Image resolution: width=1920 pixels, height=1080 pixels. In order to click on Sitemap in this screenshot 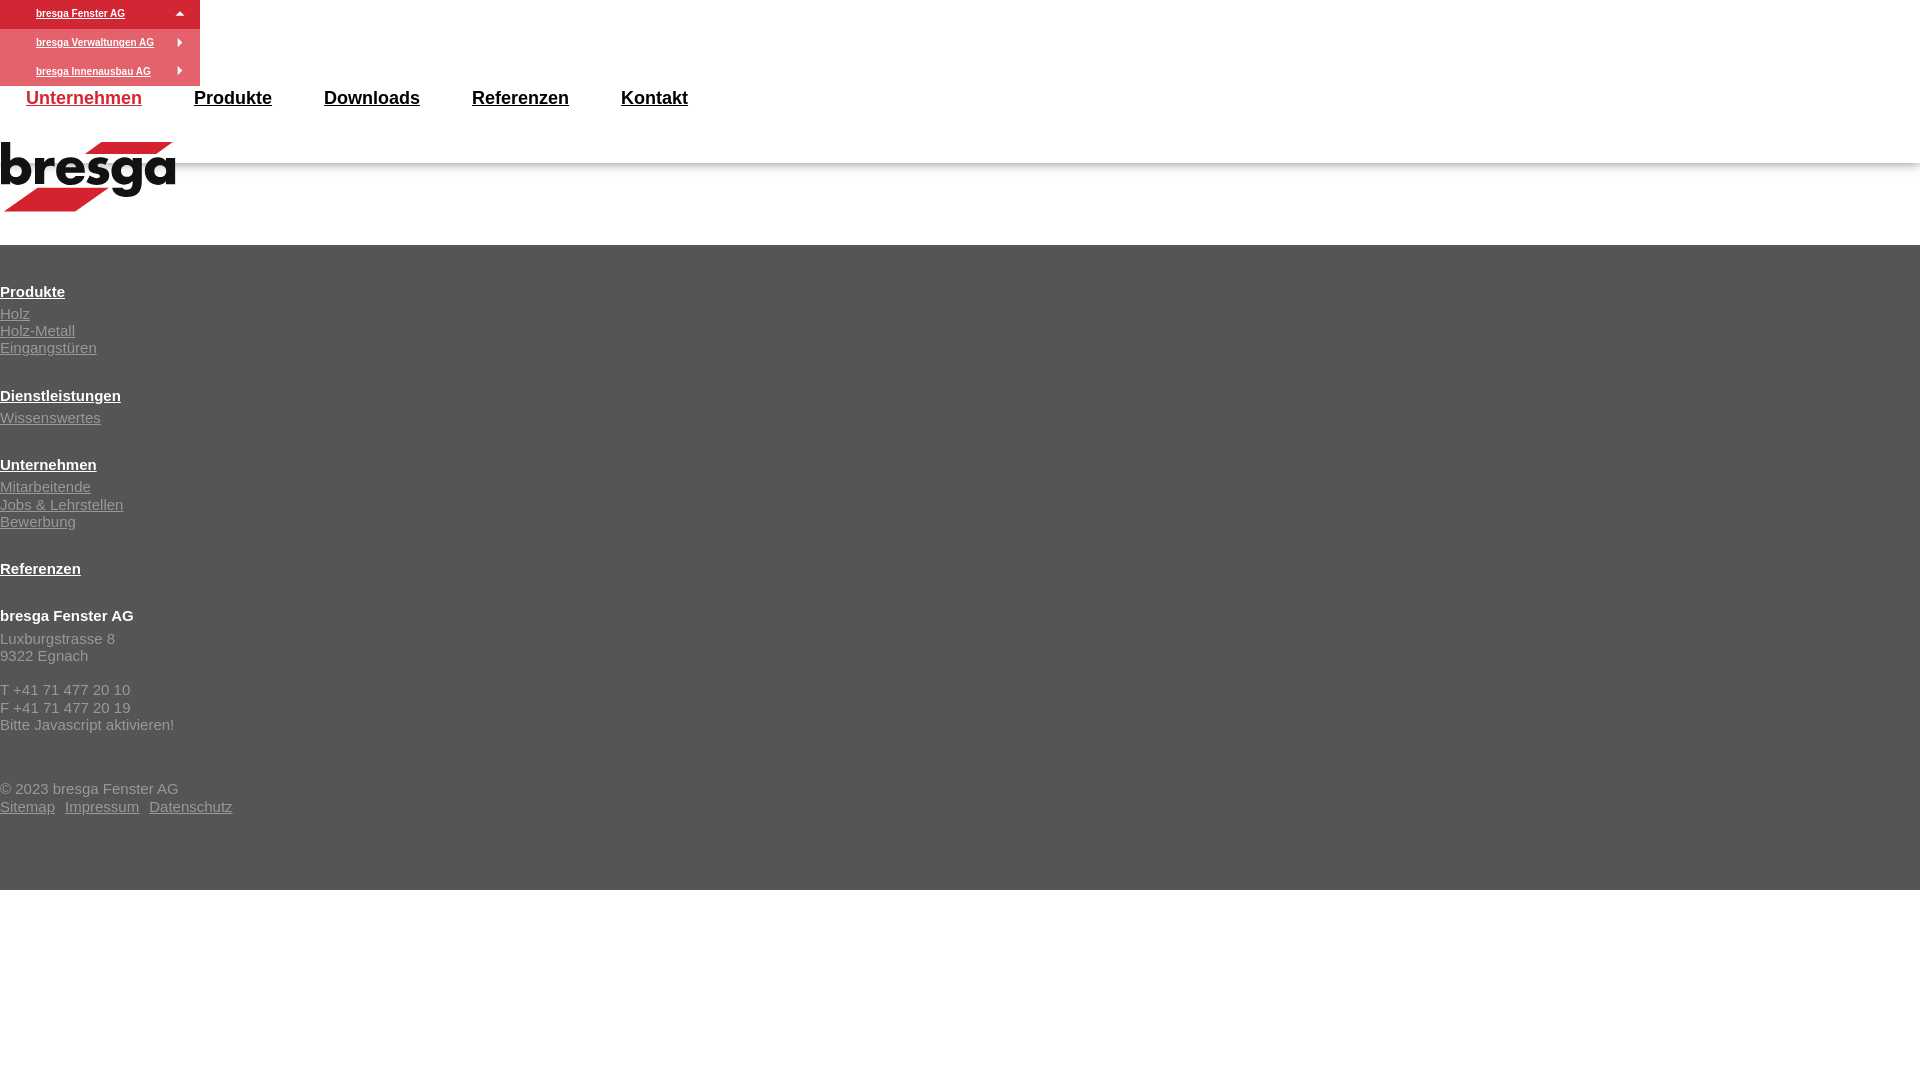, I will do `click(28, 806)`.